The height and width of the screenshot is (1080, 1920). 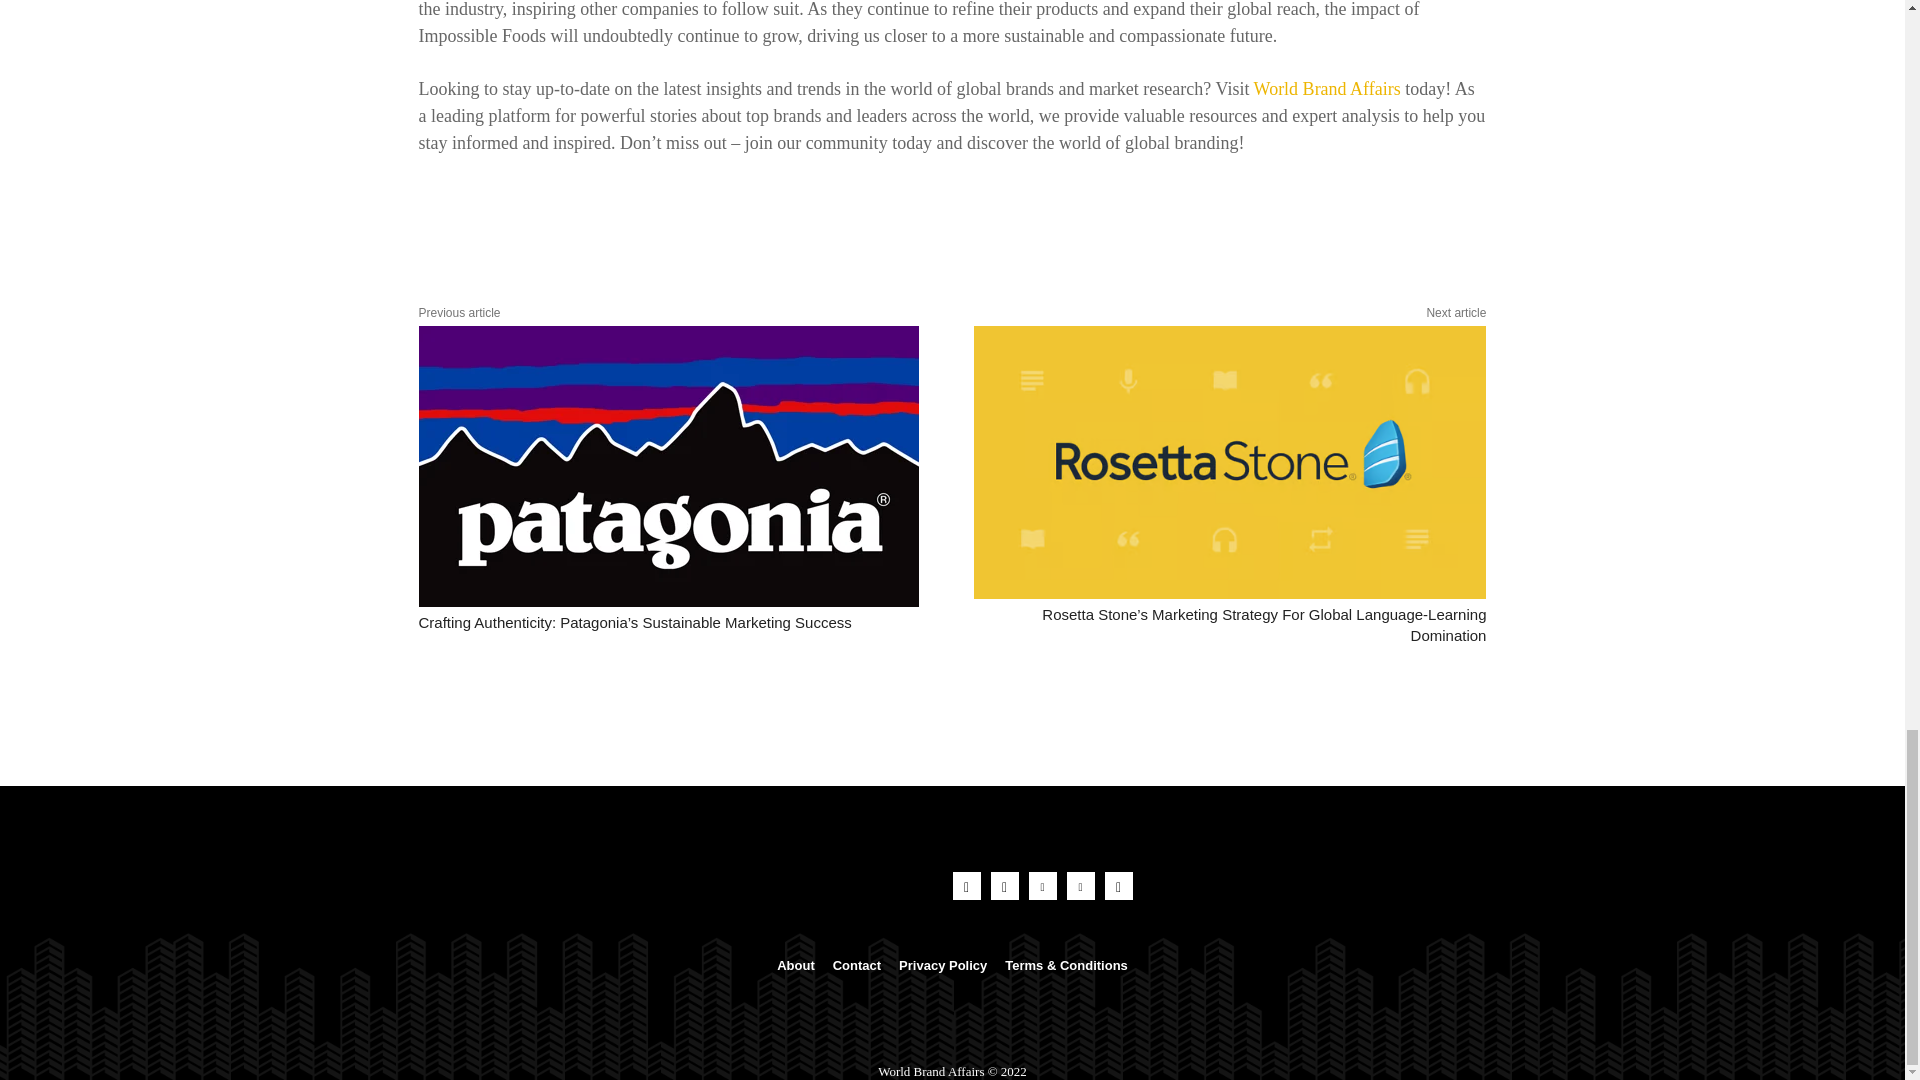 What do you see at coordinates (1004, 885) in the screenshot?
I see `Instagram` at bounding box center [1004, 885].